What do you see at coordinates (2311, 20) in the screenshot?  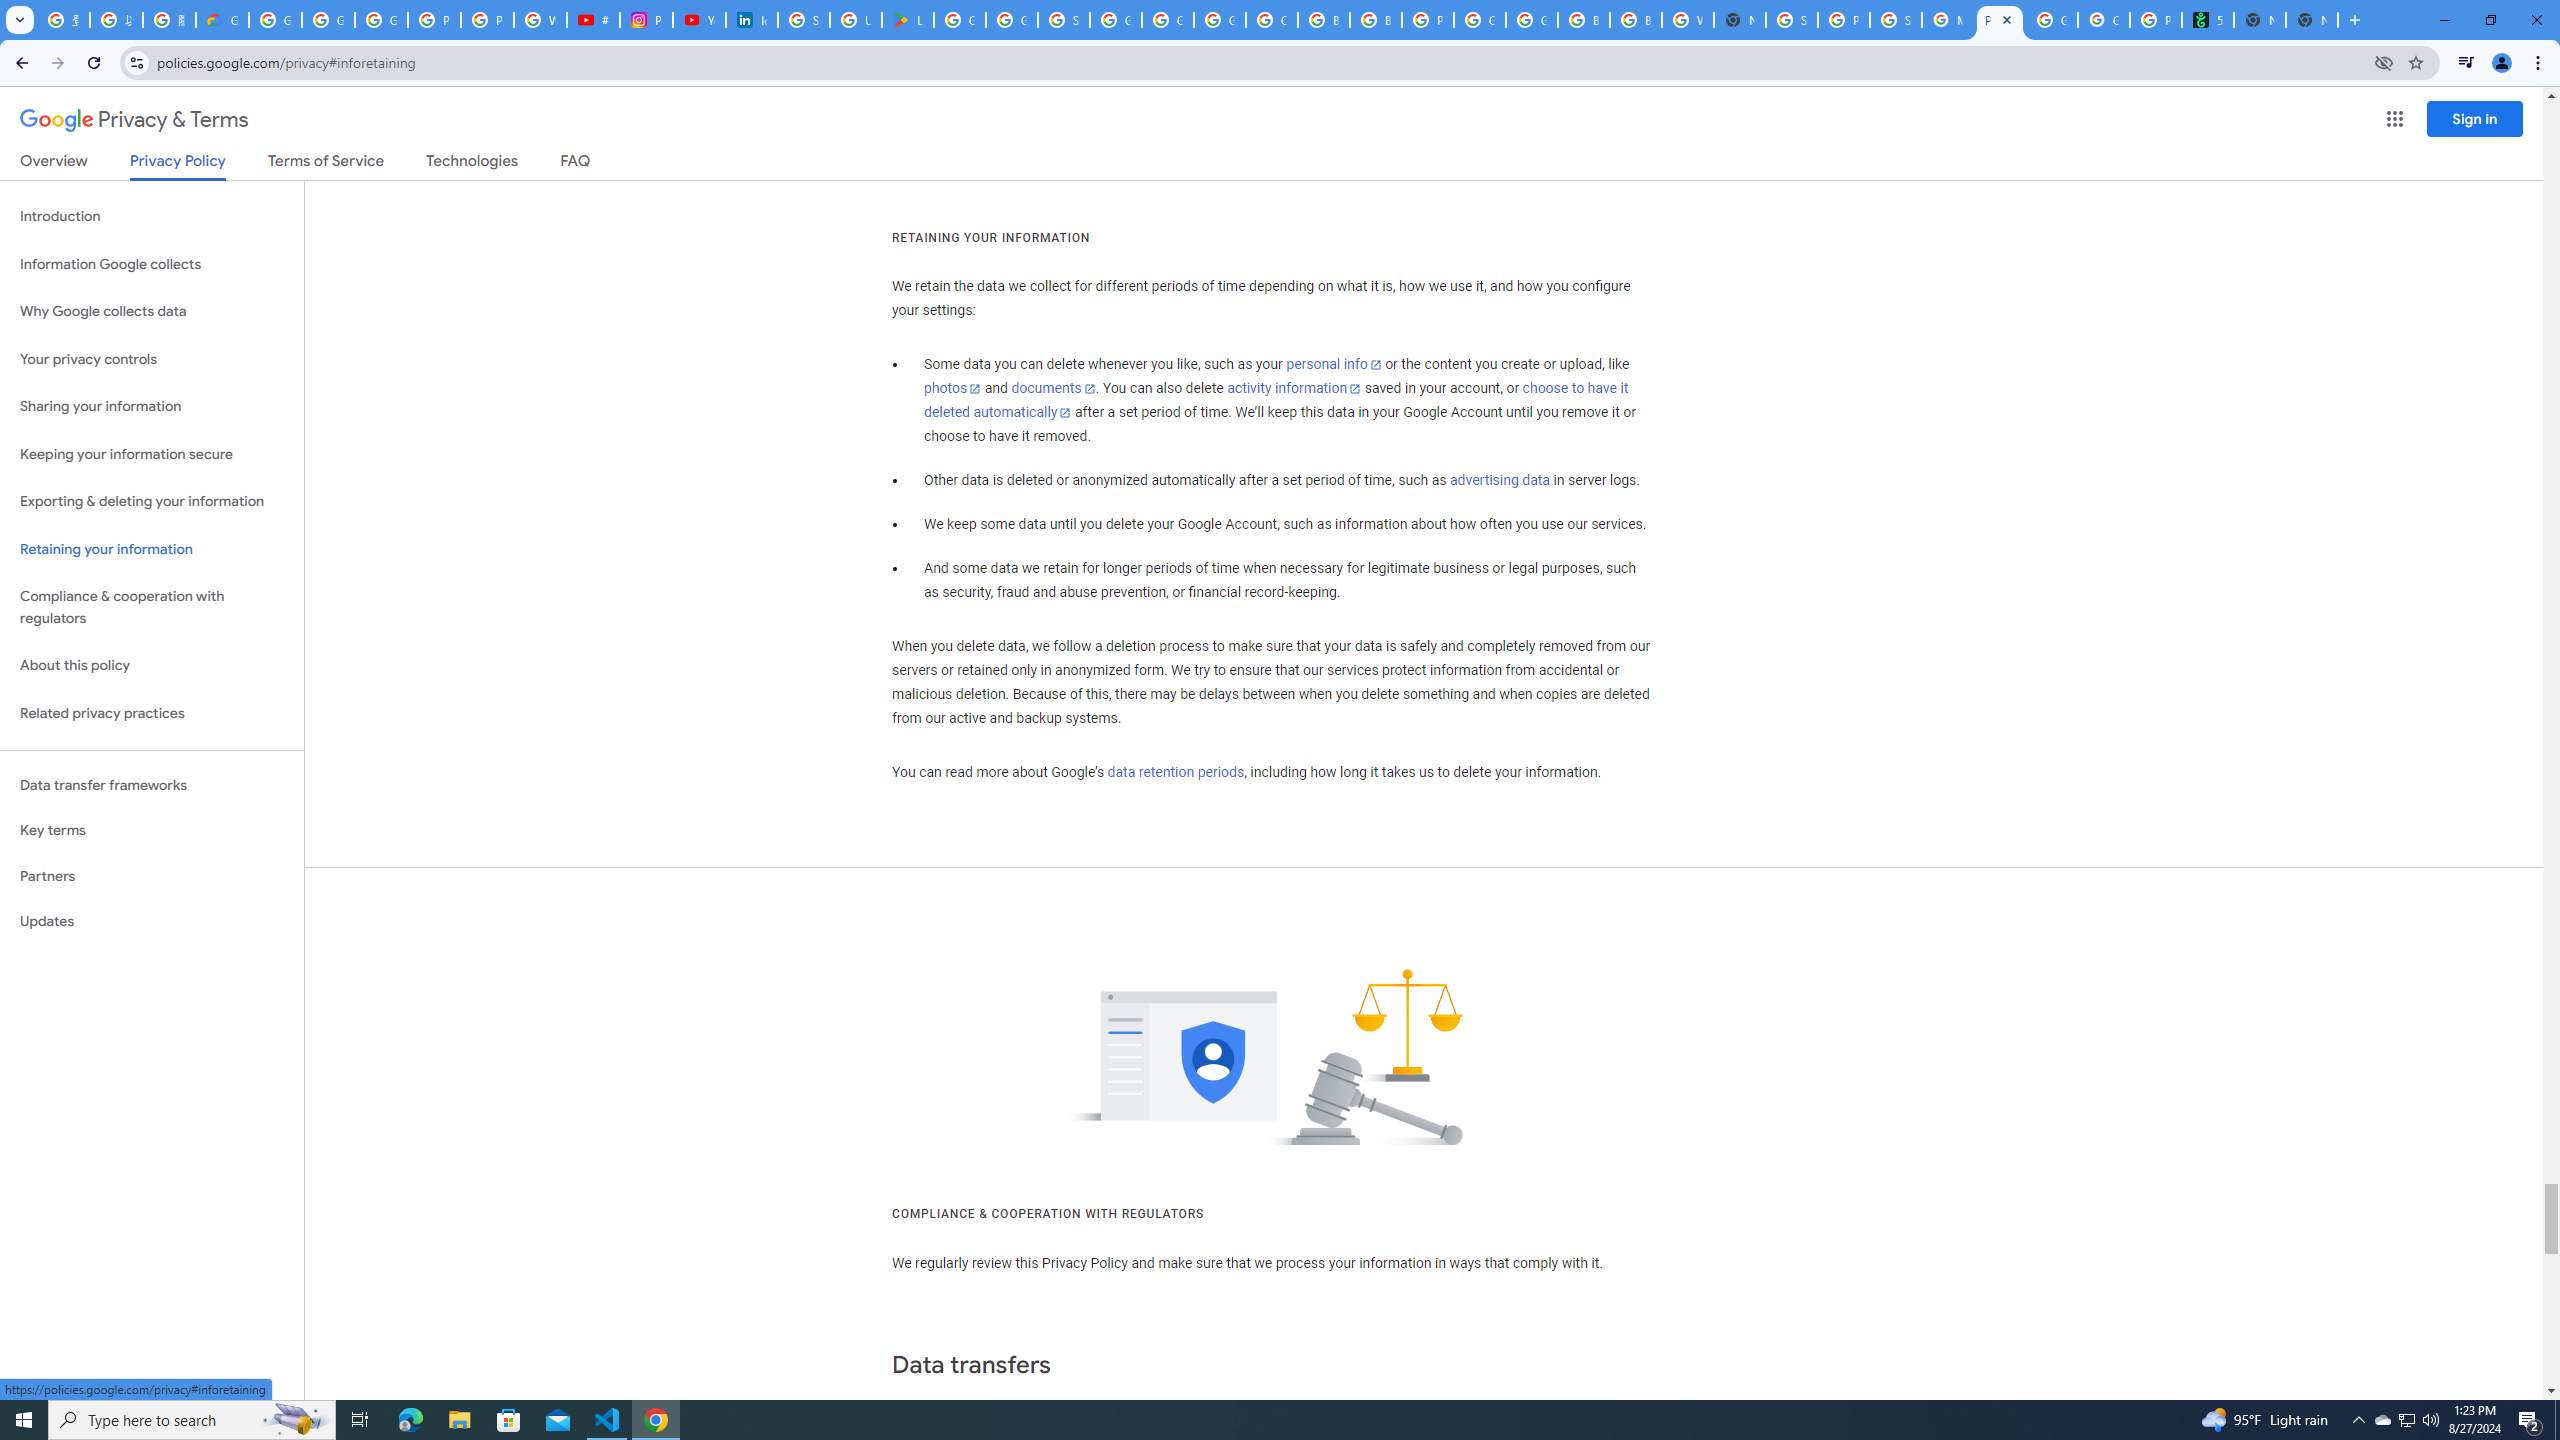 I see `New Tab` at bounding box center [2311, 20].